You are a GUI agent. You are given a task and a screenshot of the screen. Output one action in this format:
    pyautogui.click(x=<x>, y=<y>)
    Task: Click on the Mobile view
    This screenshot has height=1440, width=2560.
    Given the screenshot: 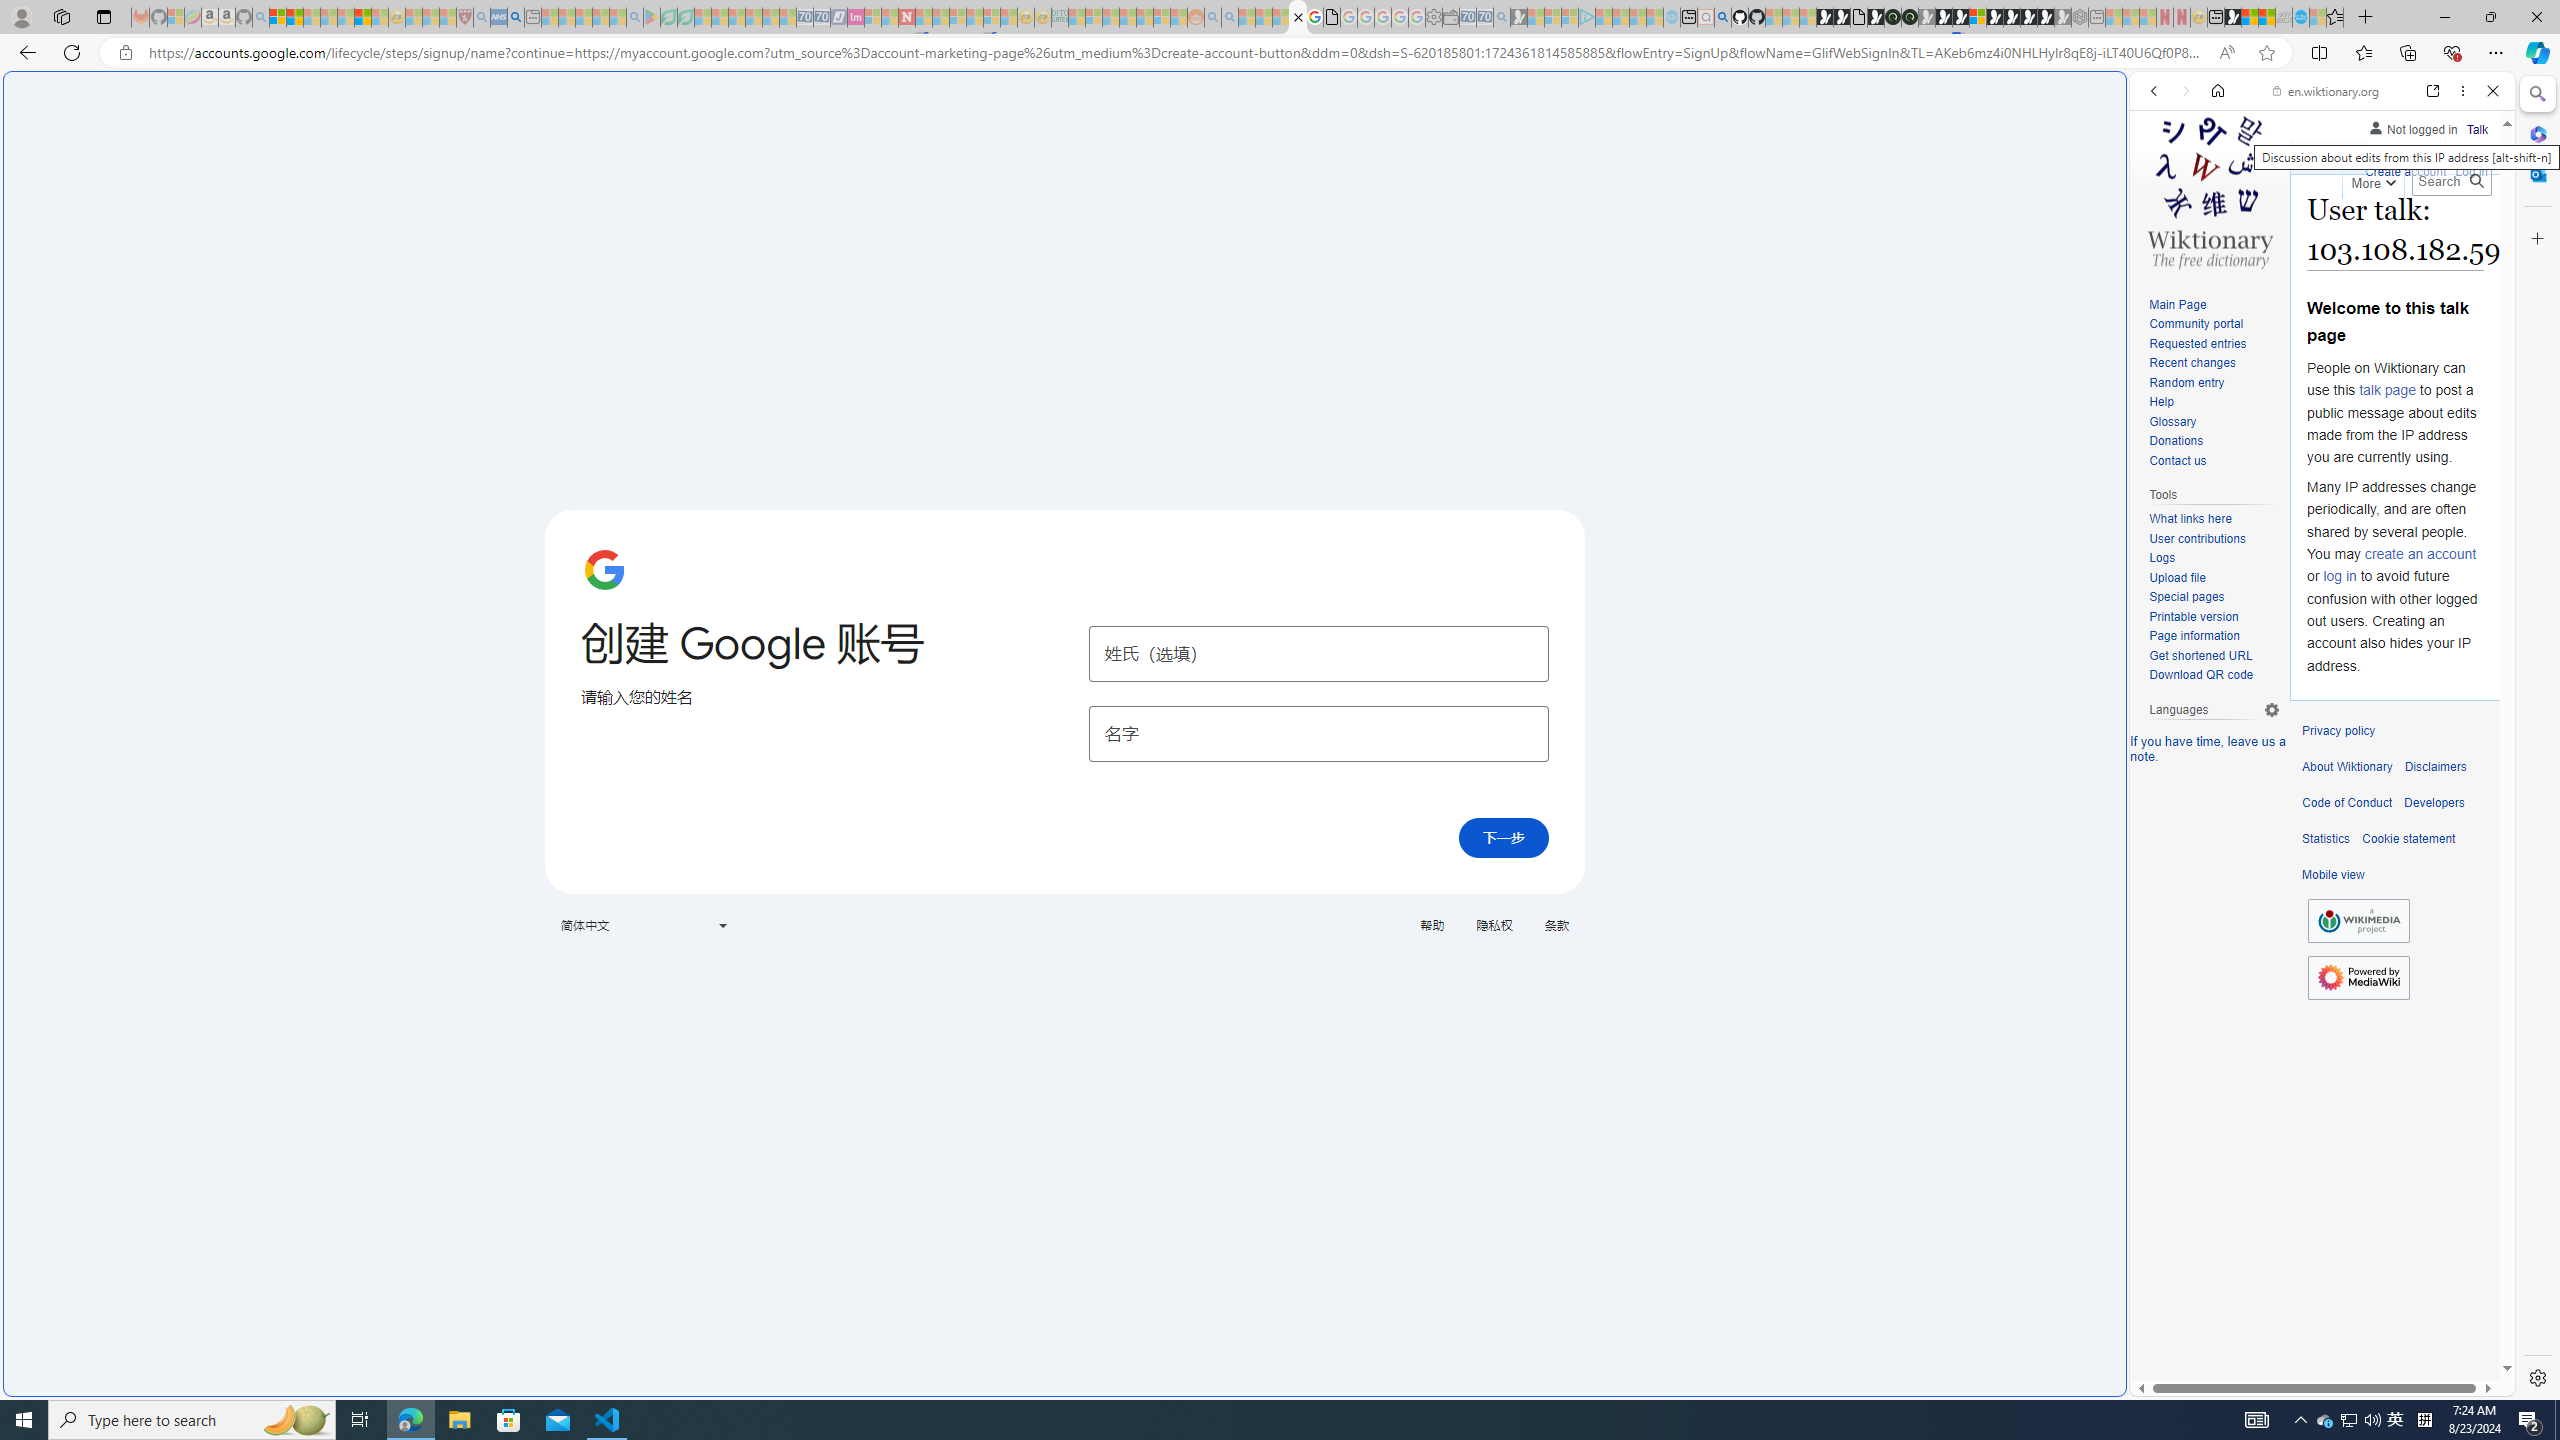 What is the action you would take?
    pyautogui.click(x=2333, y=875)
    